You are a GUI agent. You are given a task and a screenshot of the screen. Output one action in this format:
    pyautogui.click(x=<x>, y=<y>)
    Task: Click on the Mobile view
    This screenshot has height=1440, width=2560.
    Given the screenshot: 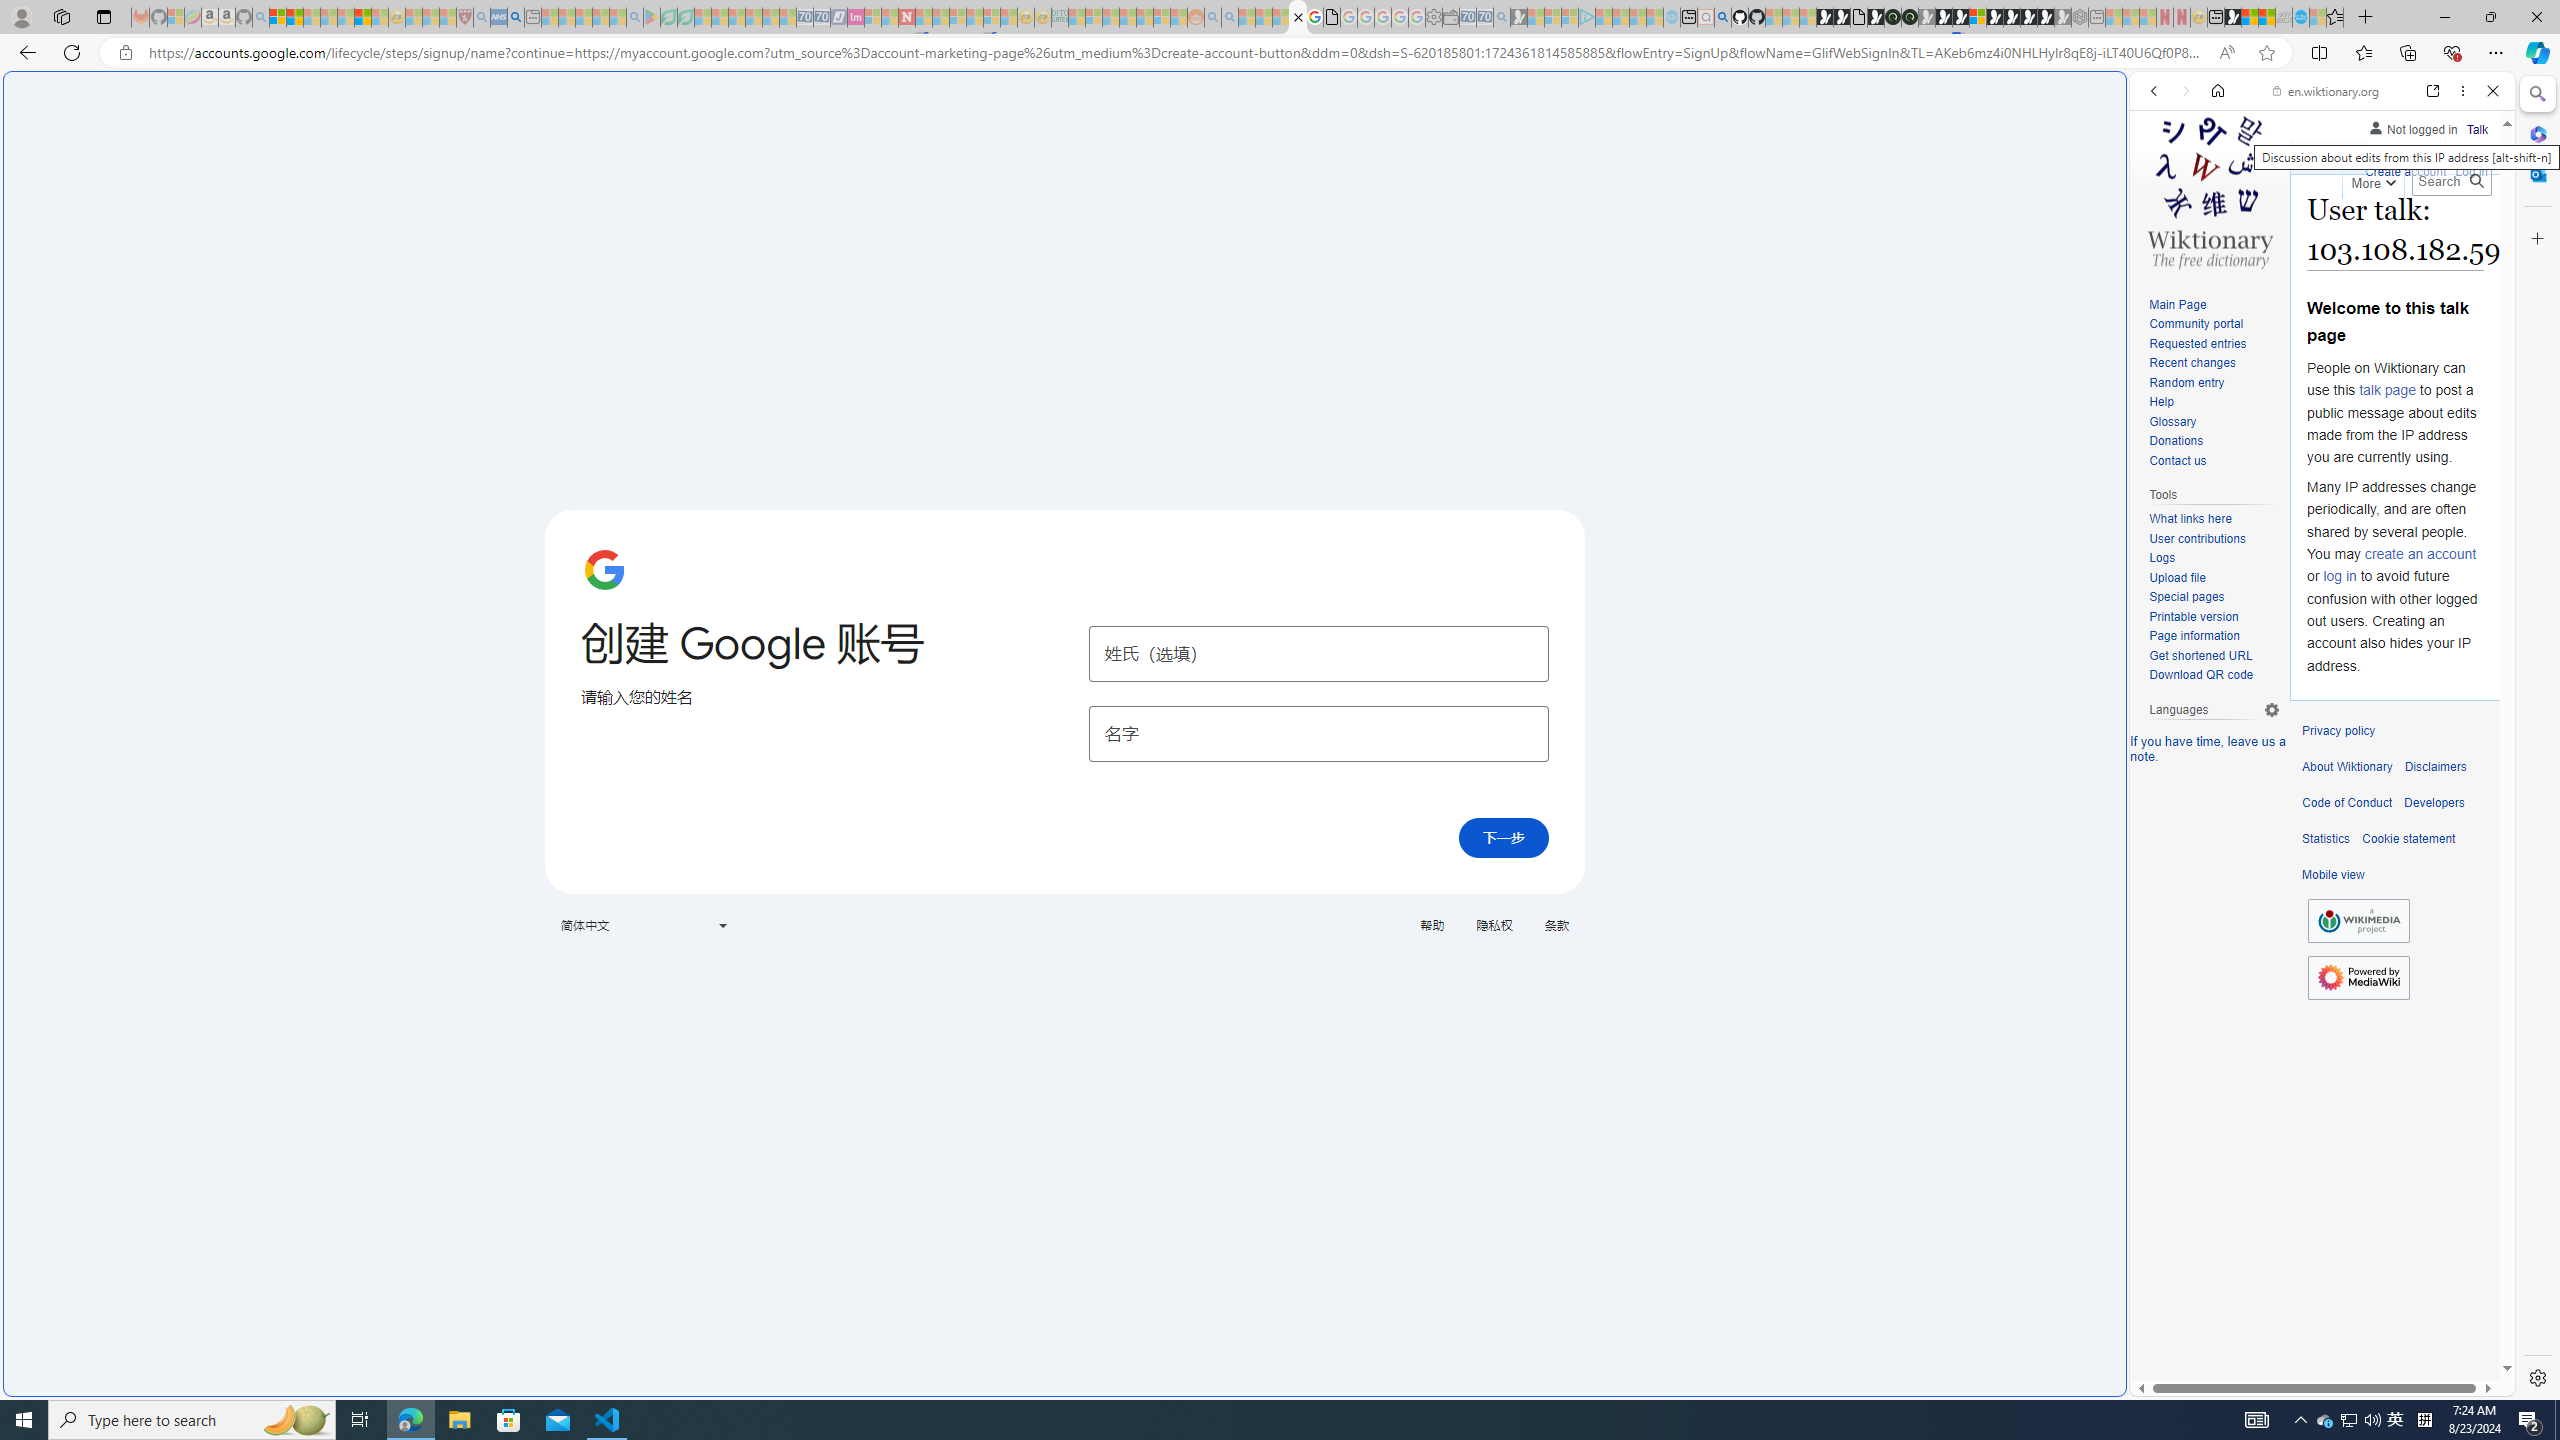 What is the action you would take?
    pyautogui.click(x=2333, y=875)
    